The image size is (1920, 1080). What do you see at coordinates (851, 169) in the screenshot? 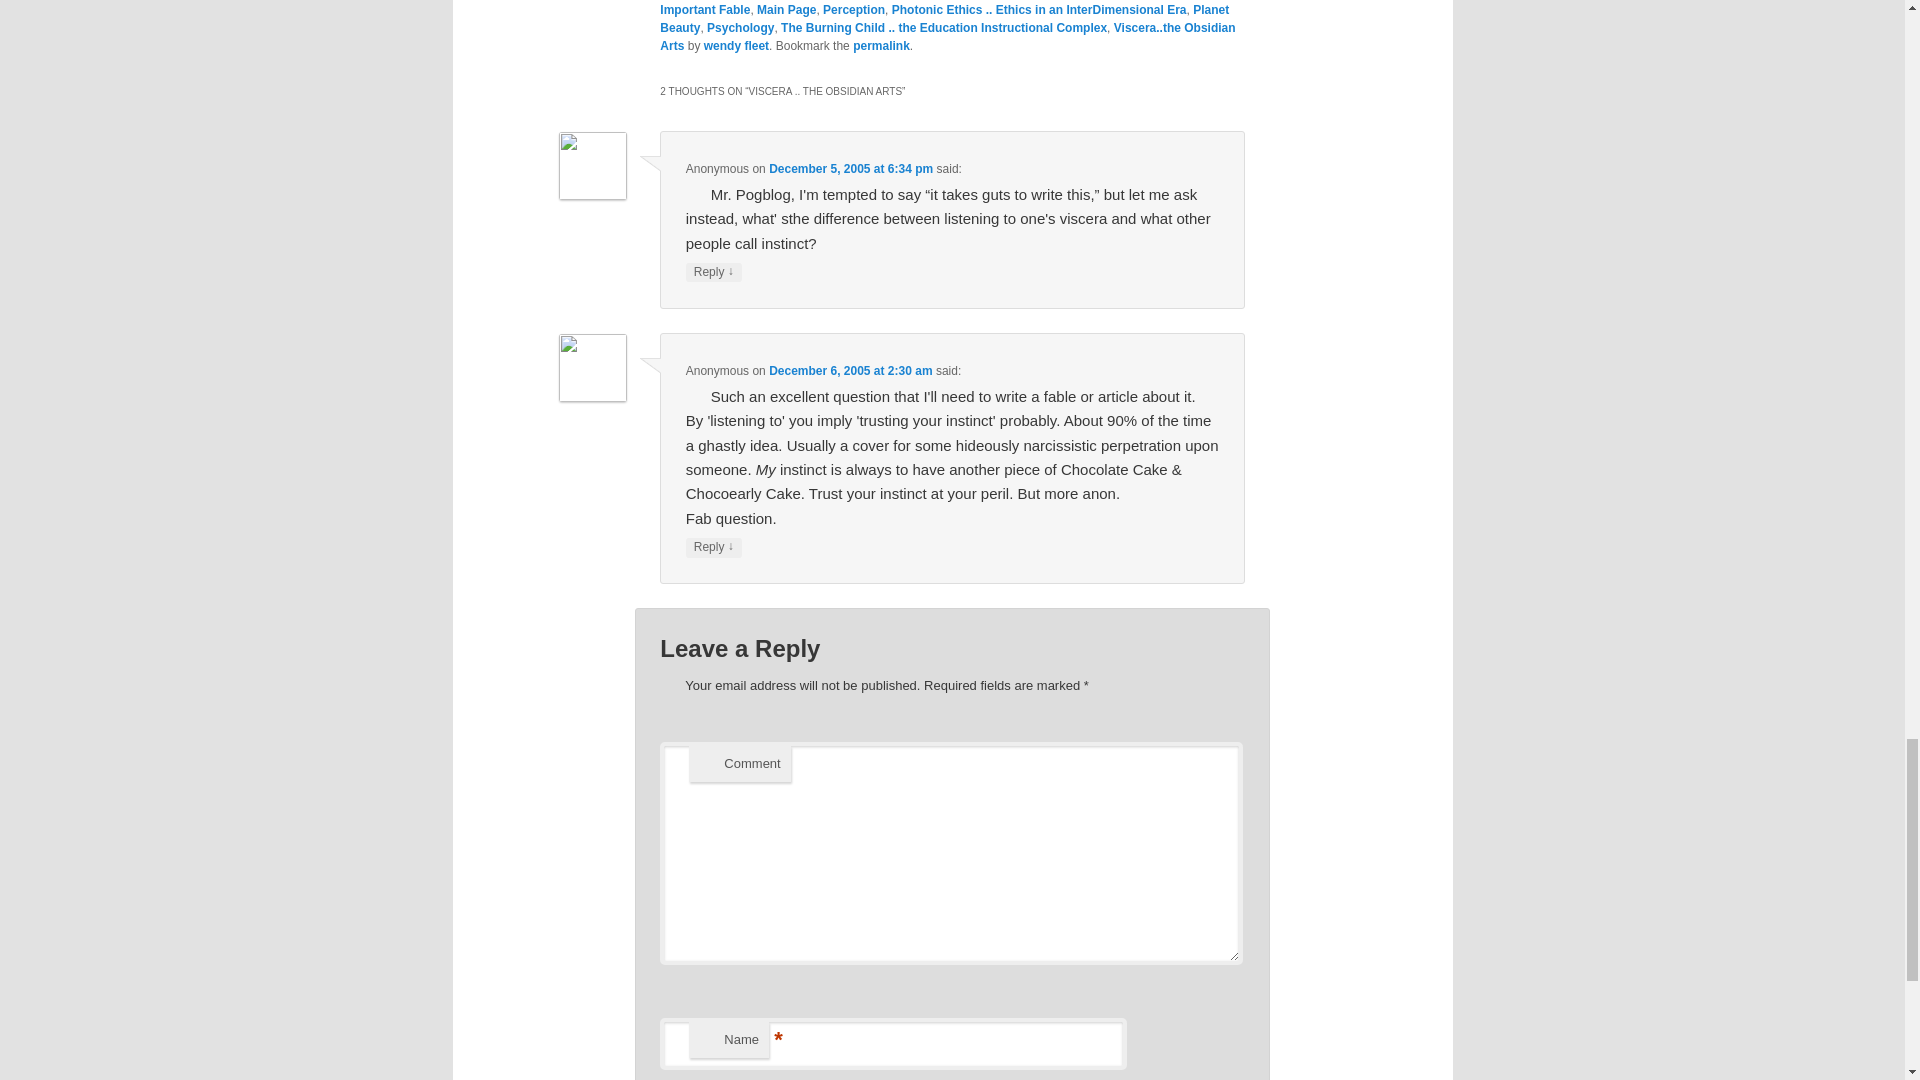
I see `December 5, 2005 at 6:34 pm` at bounding box center [851, 169].